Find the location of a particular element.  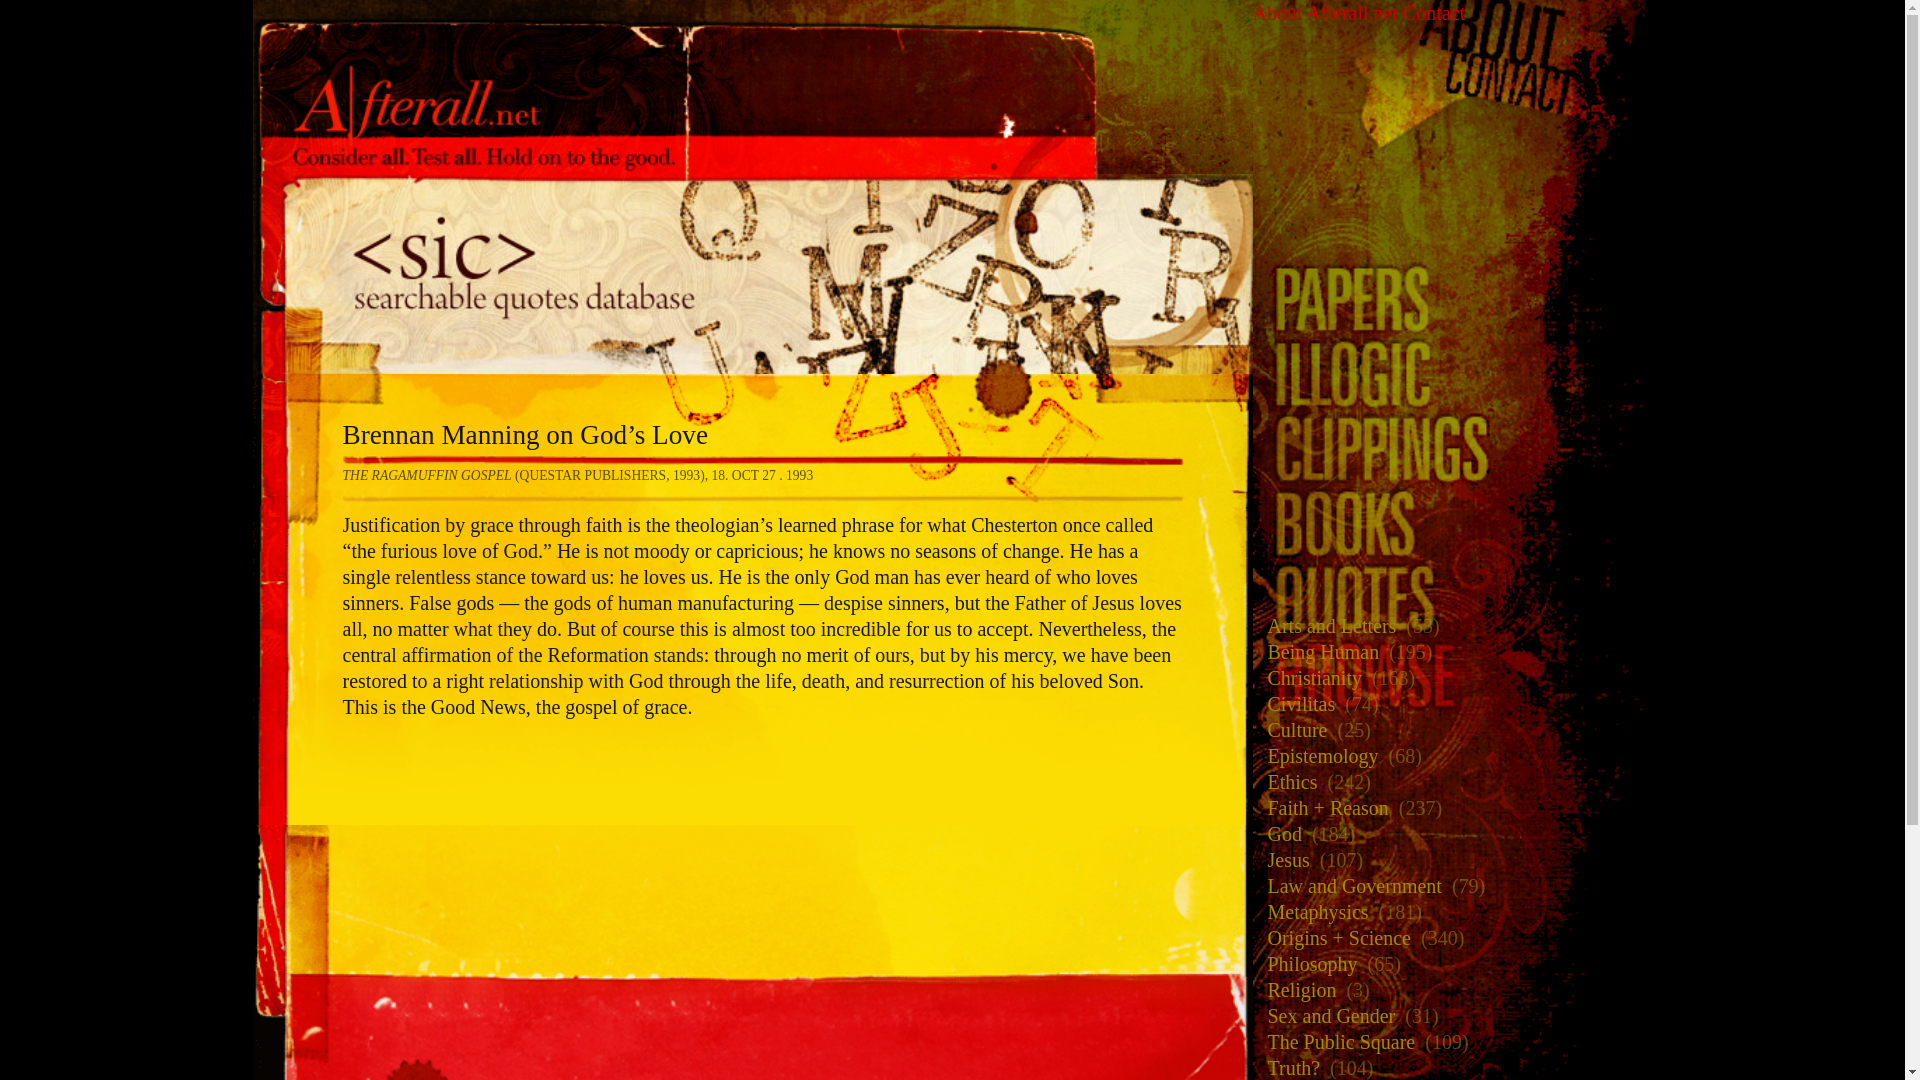

Illogic Primer is located at coordinates (1451, 290).